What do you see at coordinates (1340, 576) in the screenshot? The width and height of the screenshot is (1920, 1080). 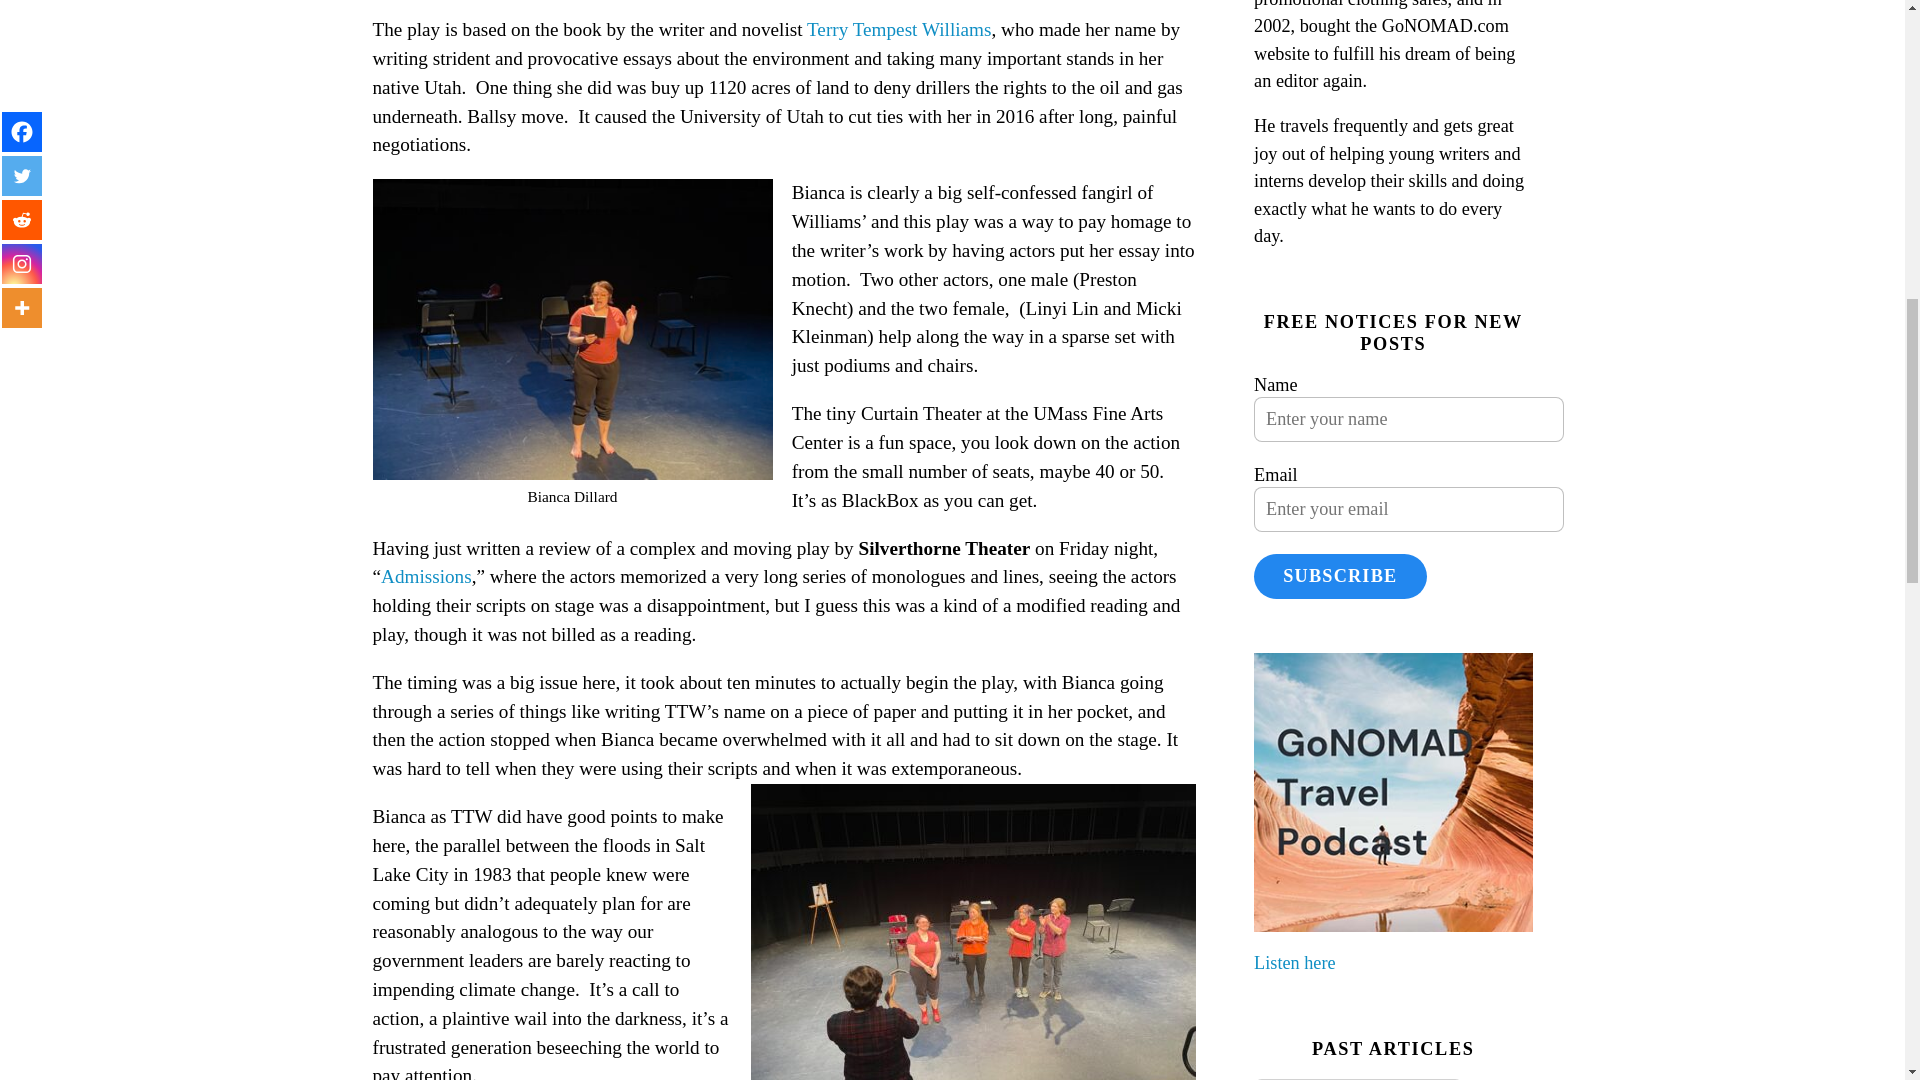 I see `Subscribe` at bounding box center [1340, 576].